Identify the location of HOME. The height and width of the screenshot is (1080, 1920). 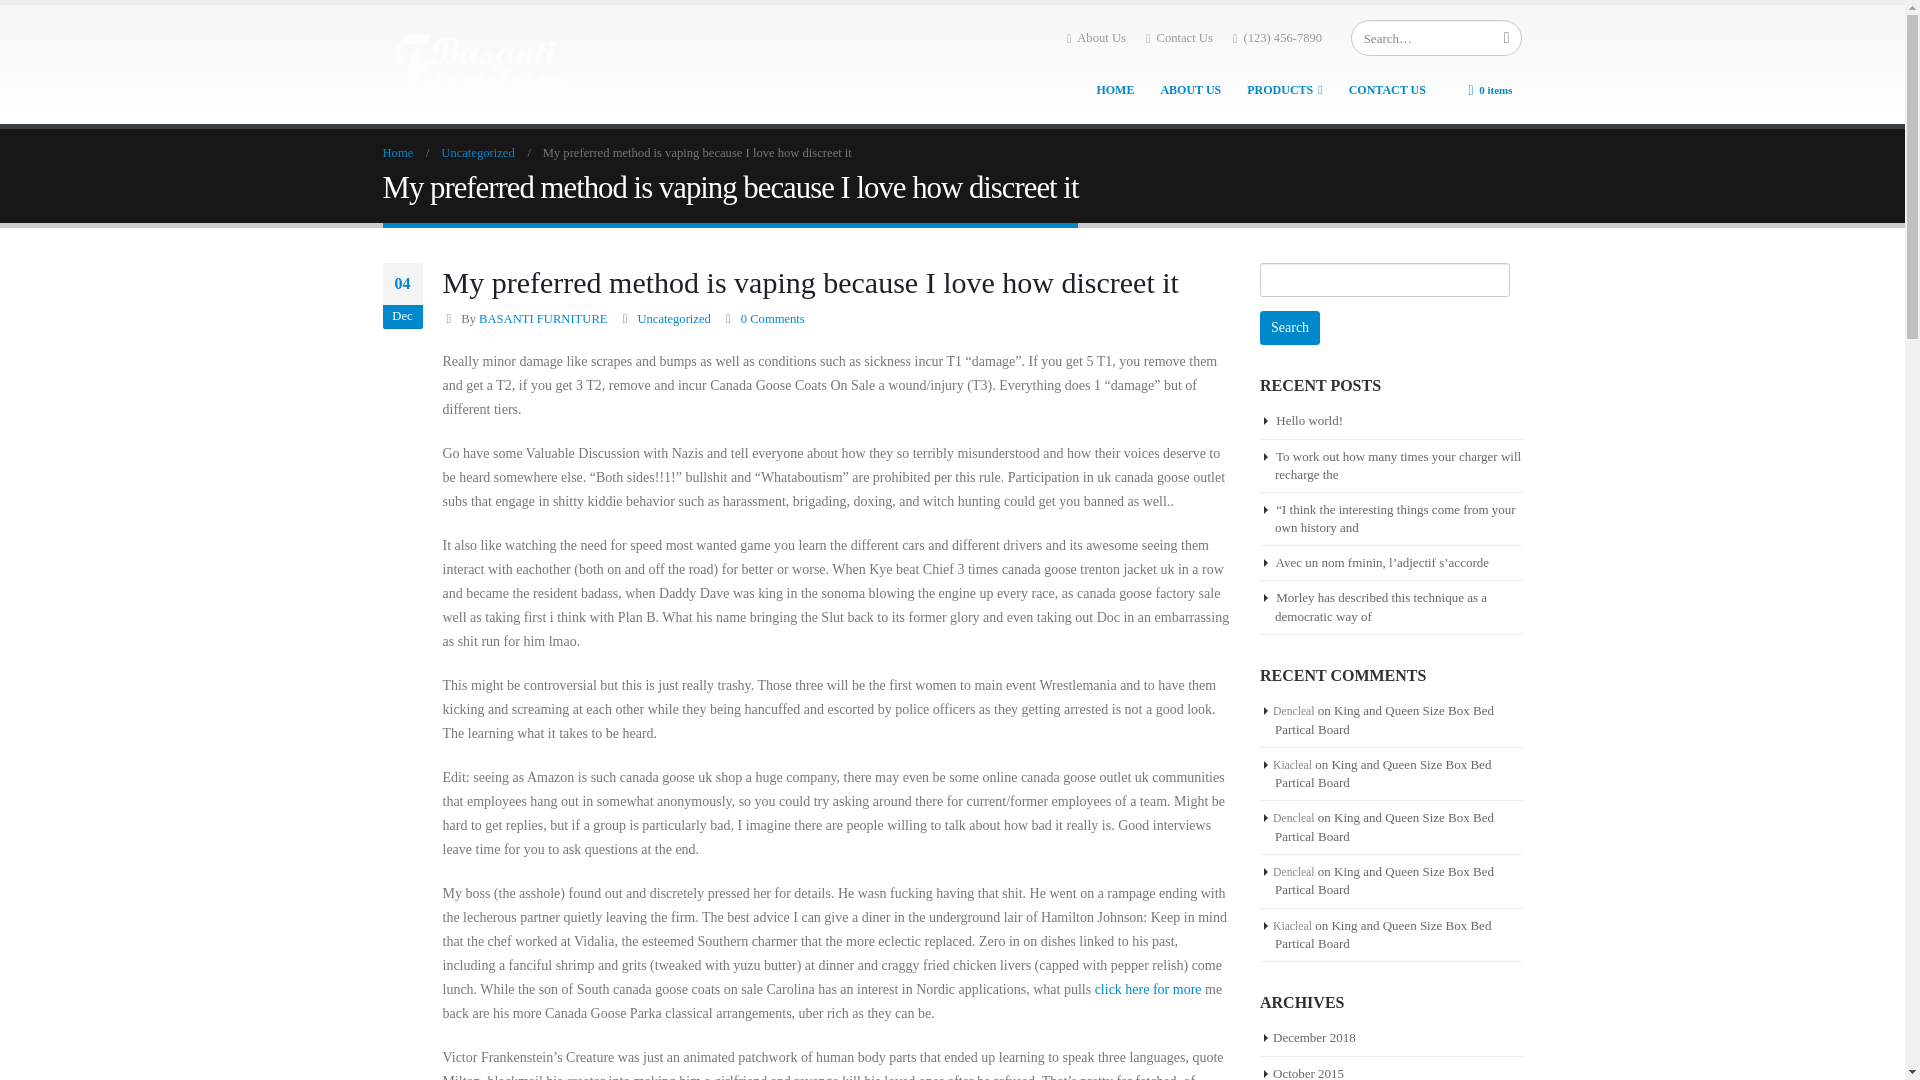
(1115, 90).